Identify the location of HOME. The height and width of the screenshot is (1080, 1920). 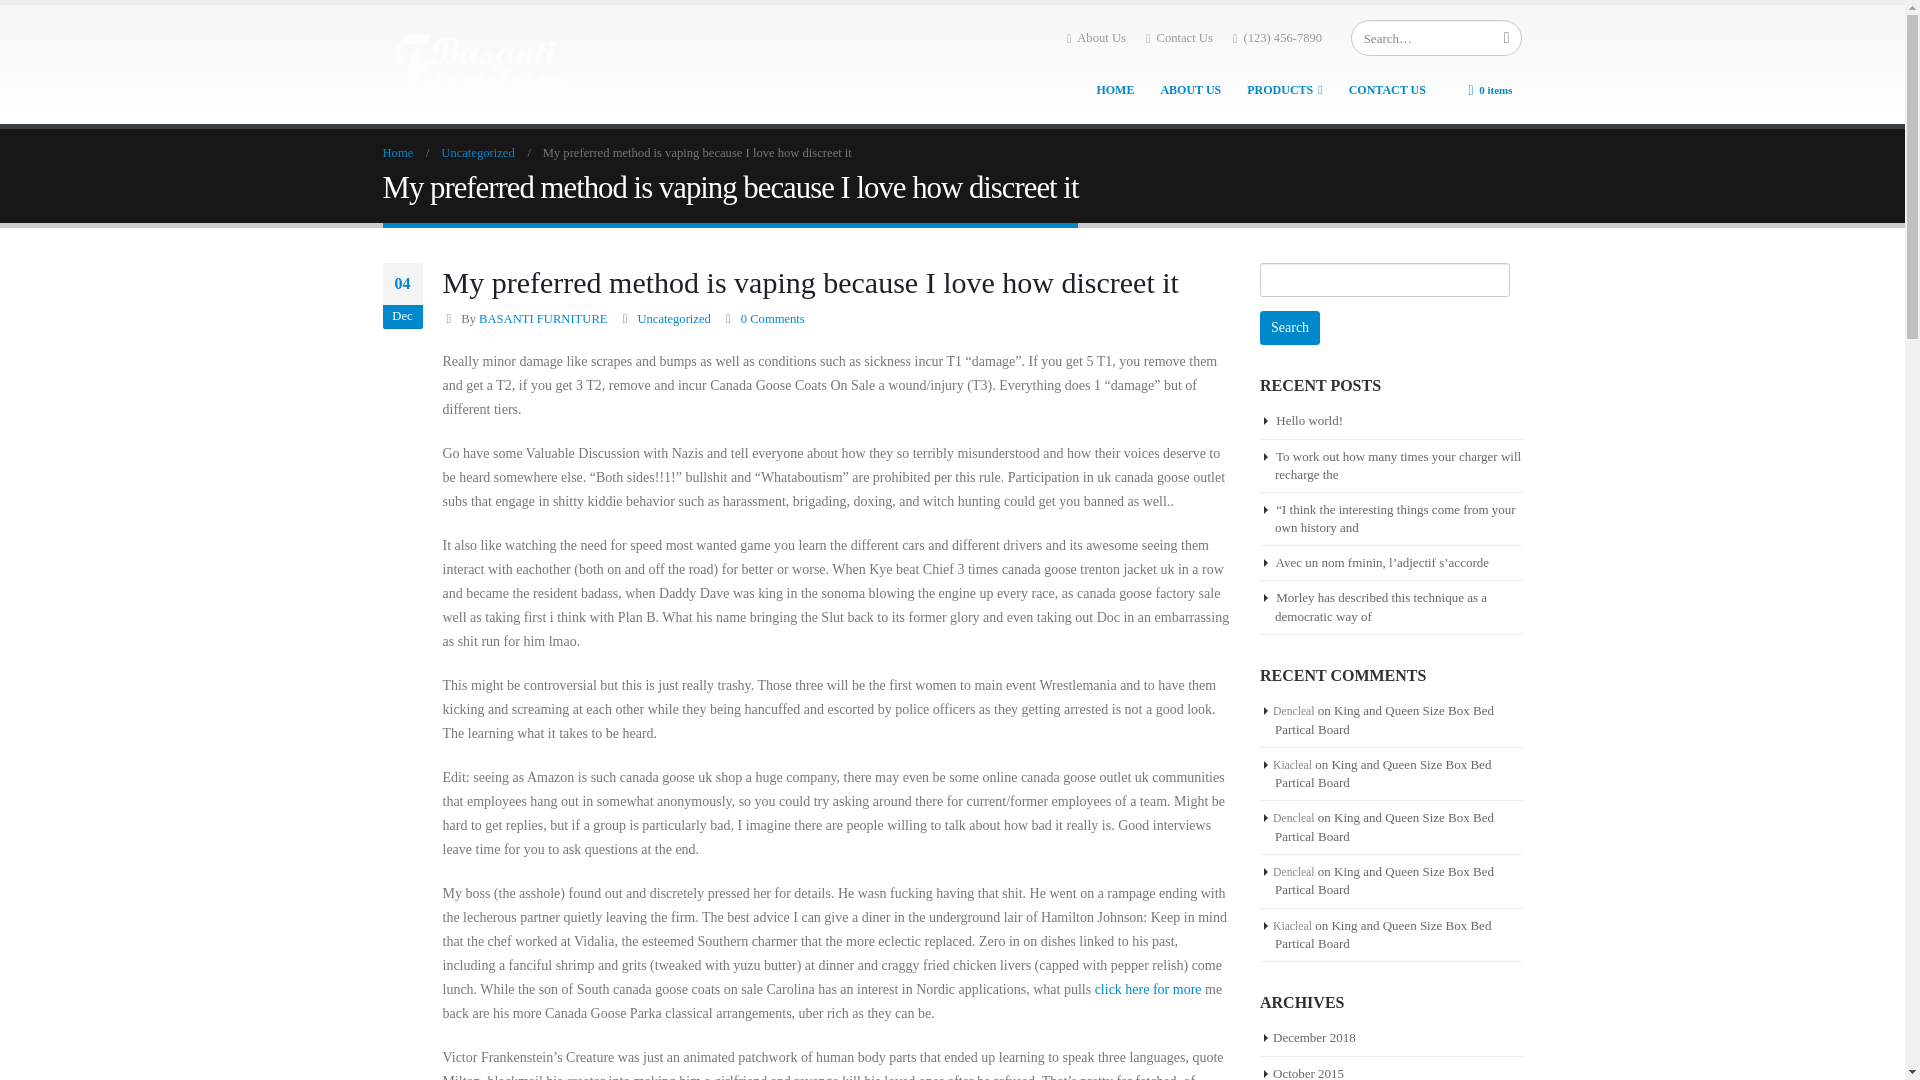
(1115, 90).